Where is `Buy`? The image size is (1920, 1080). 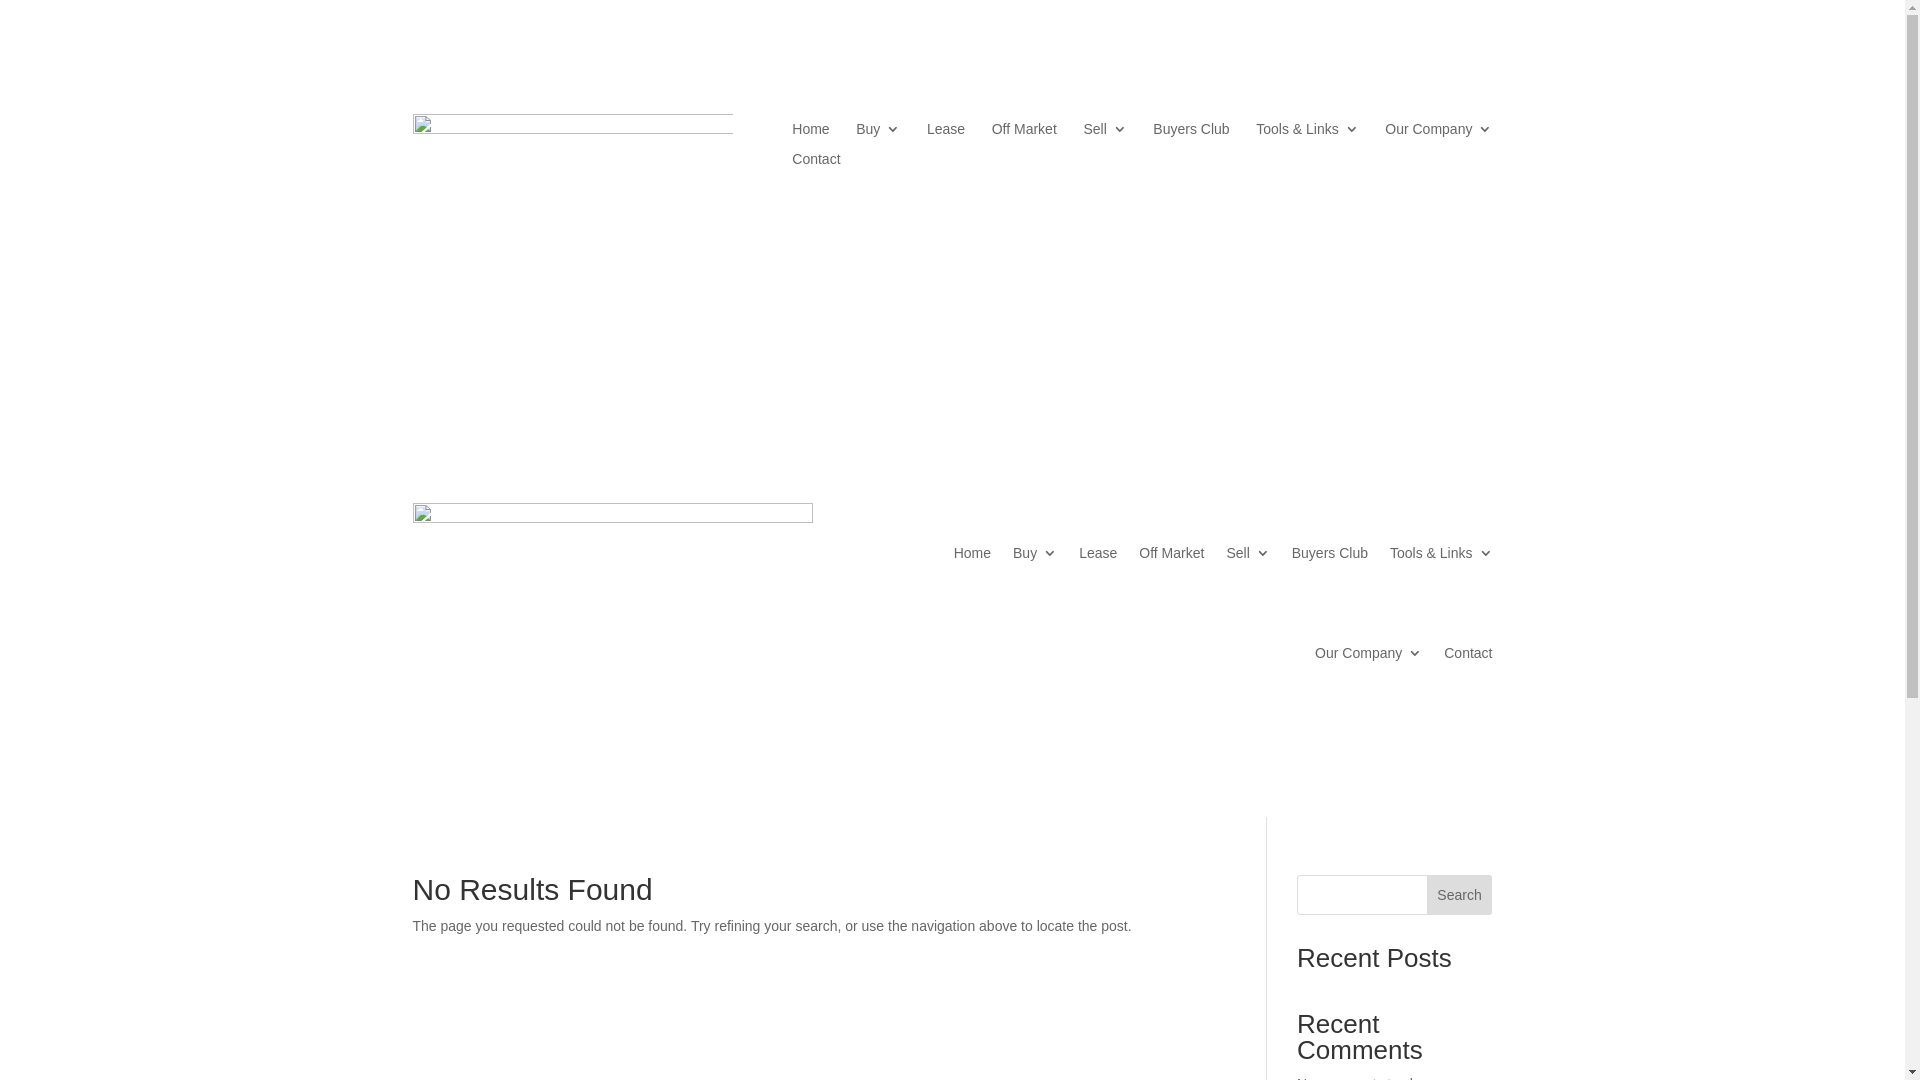
Buy is located at coordinates (1035, 553).